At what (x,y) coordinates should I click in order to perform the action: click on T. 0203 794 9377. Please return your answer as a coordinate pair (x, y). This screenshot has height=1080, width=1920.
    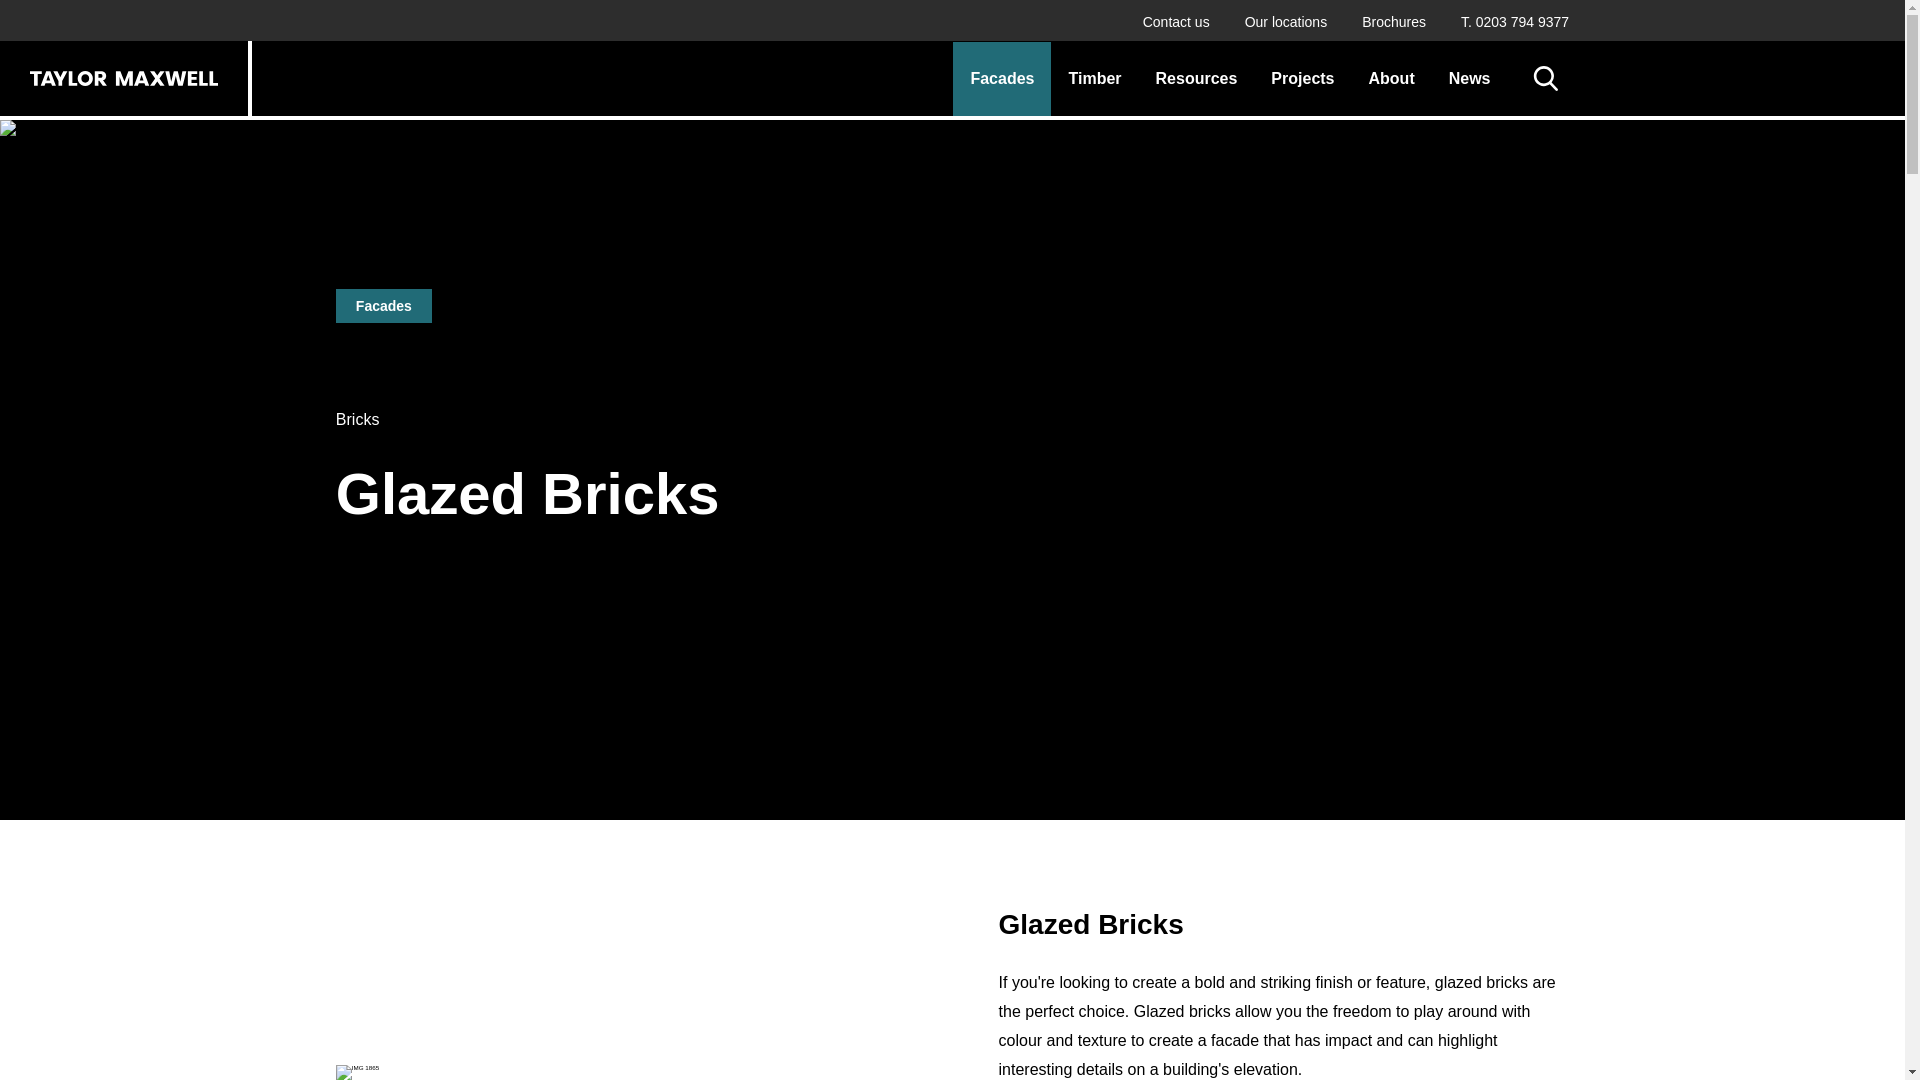
    Looking at the image, I should click on (1514, 22).